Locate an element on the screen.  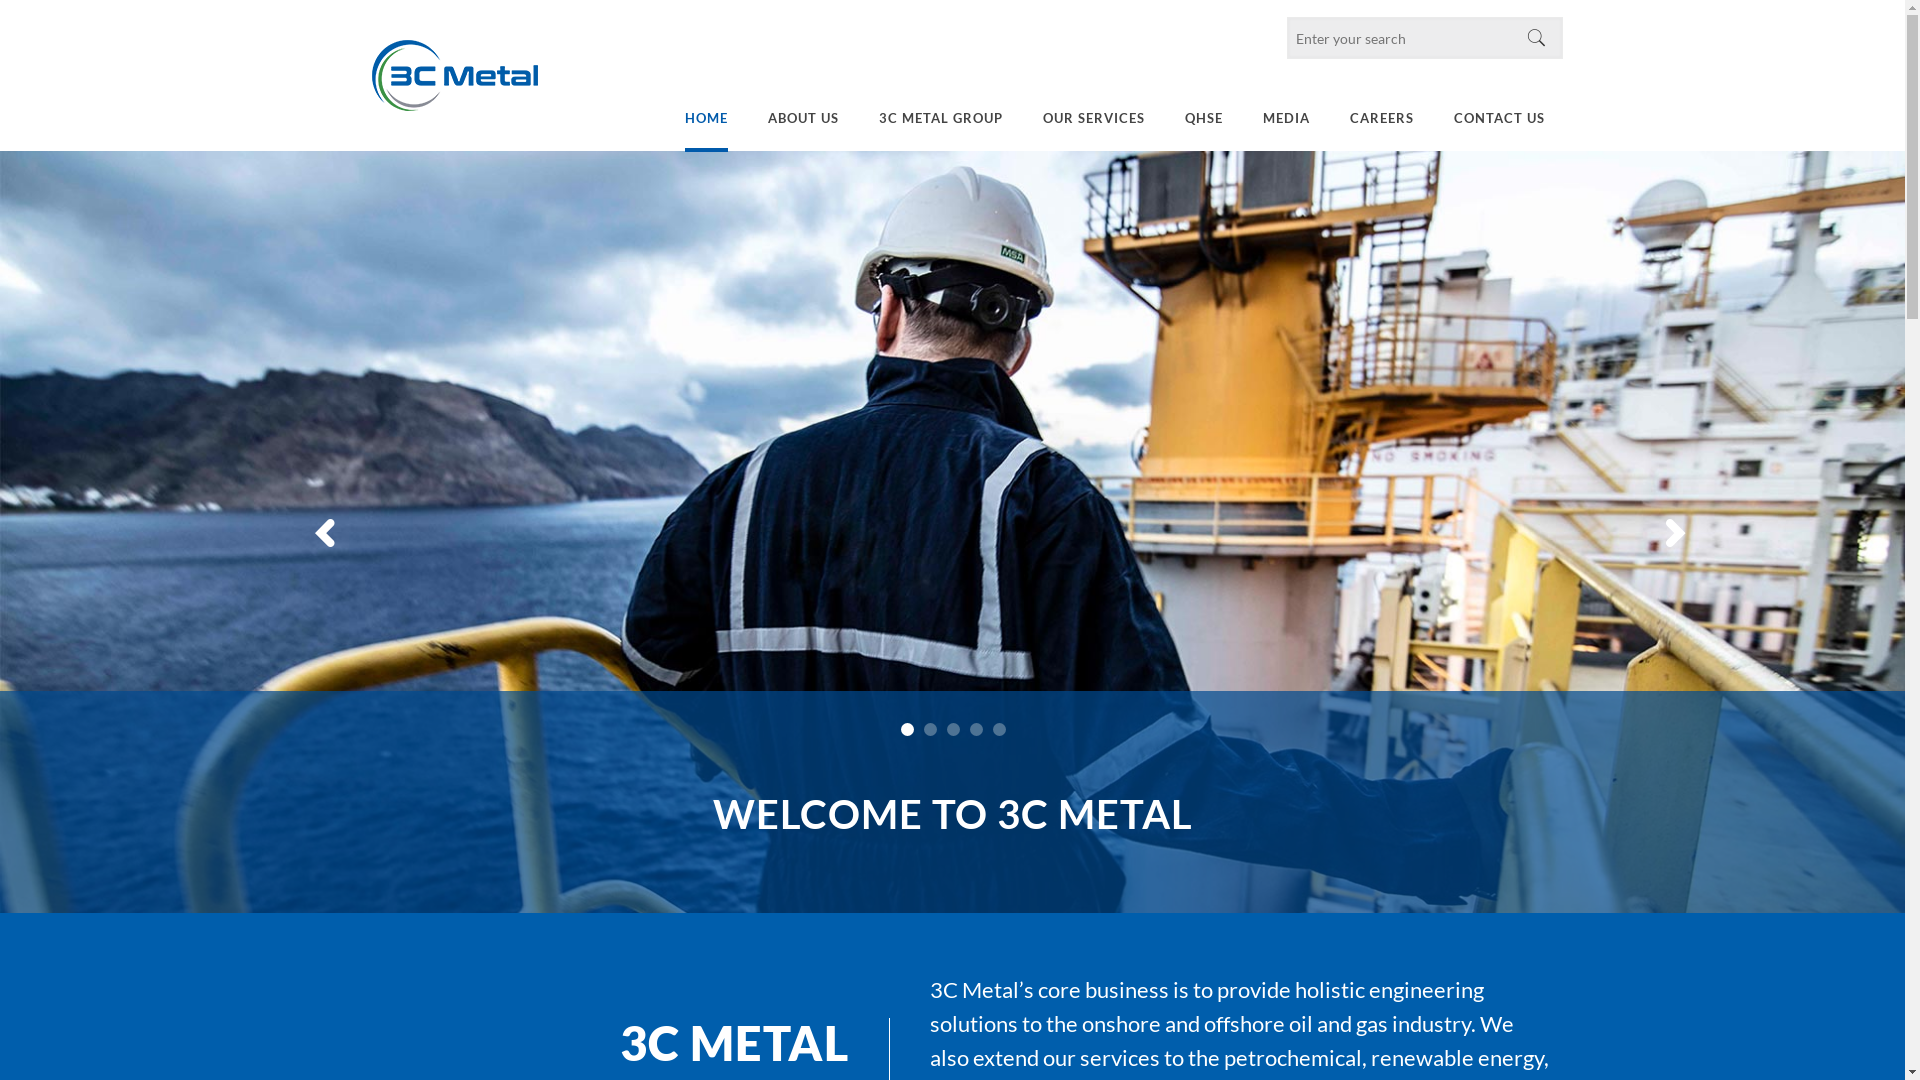
OUR SERVICES is located at coordinates (1094, 118).